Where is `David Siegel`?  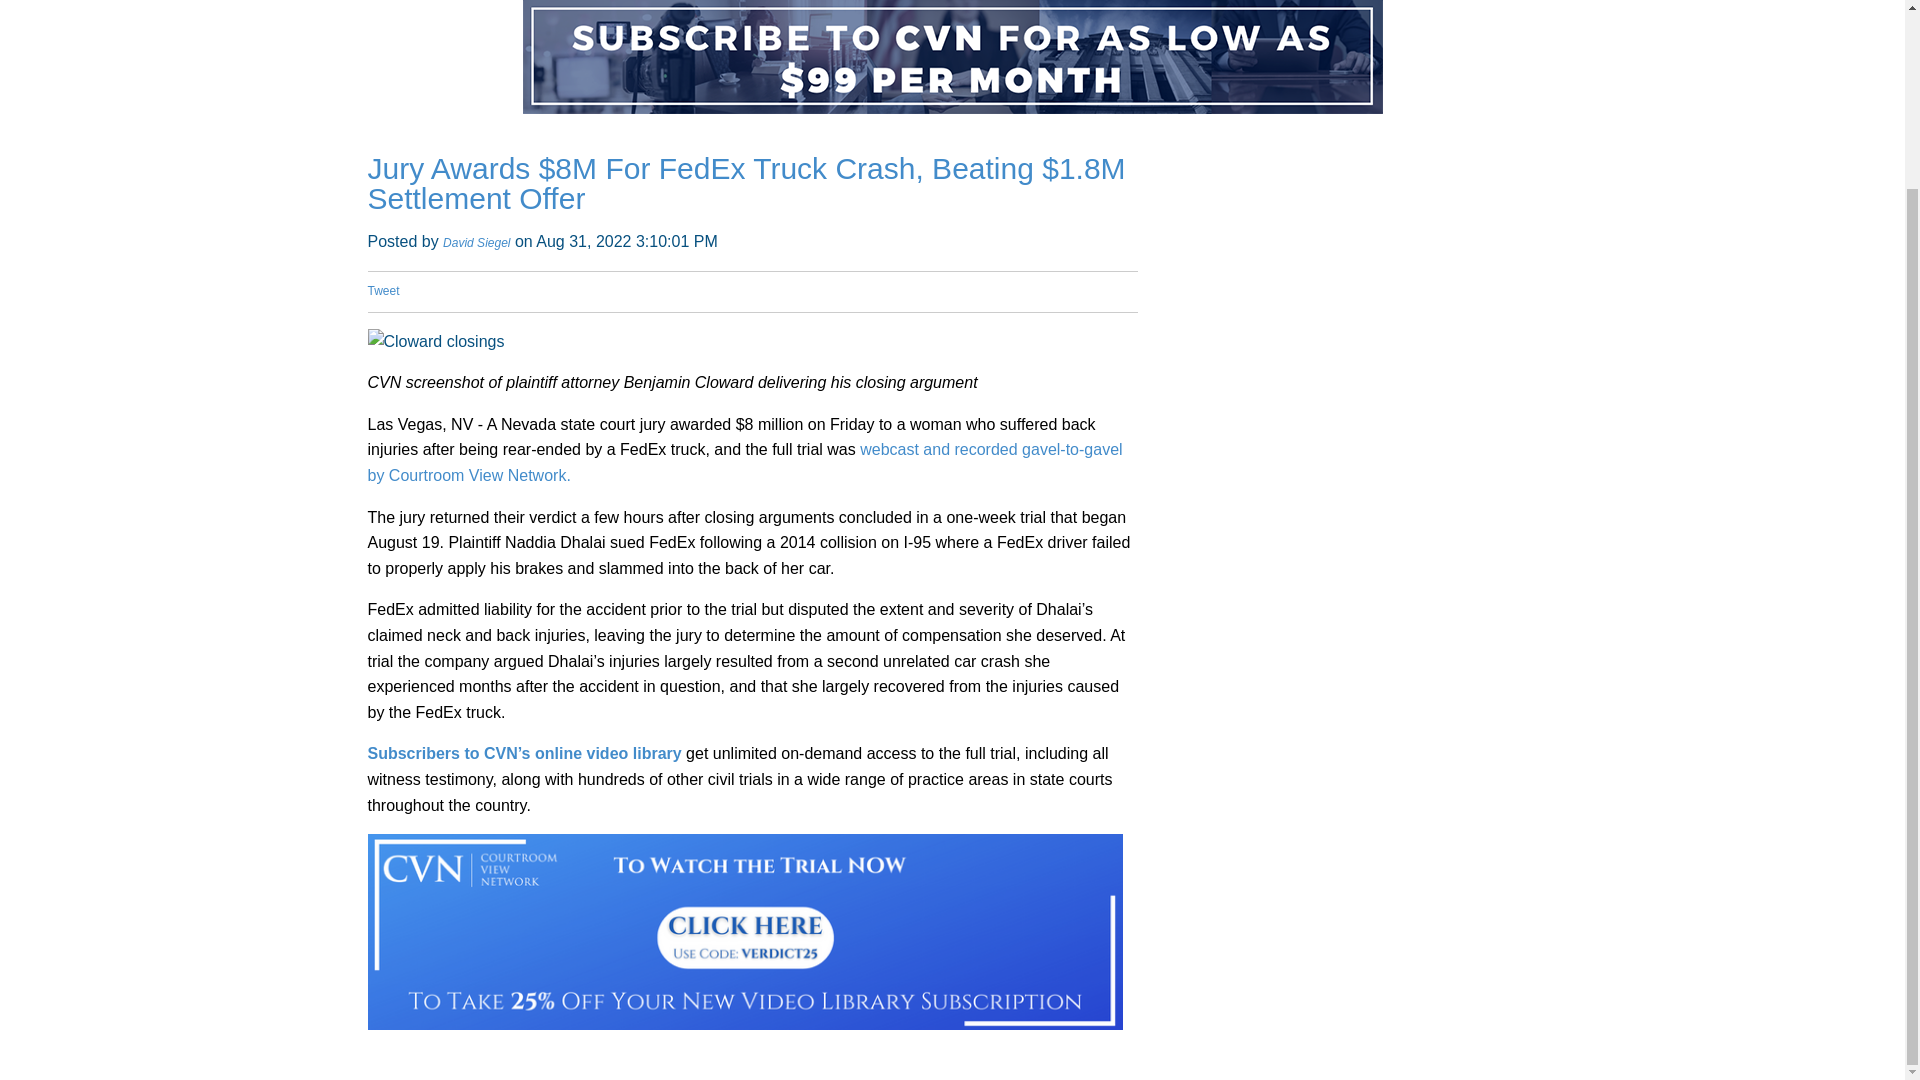
David Siegel is located at coordinates (476, 242).